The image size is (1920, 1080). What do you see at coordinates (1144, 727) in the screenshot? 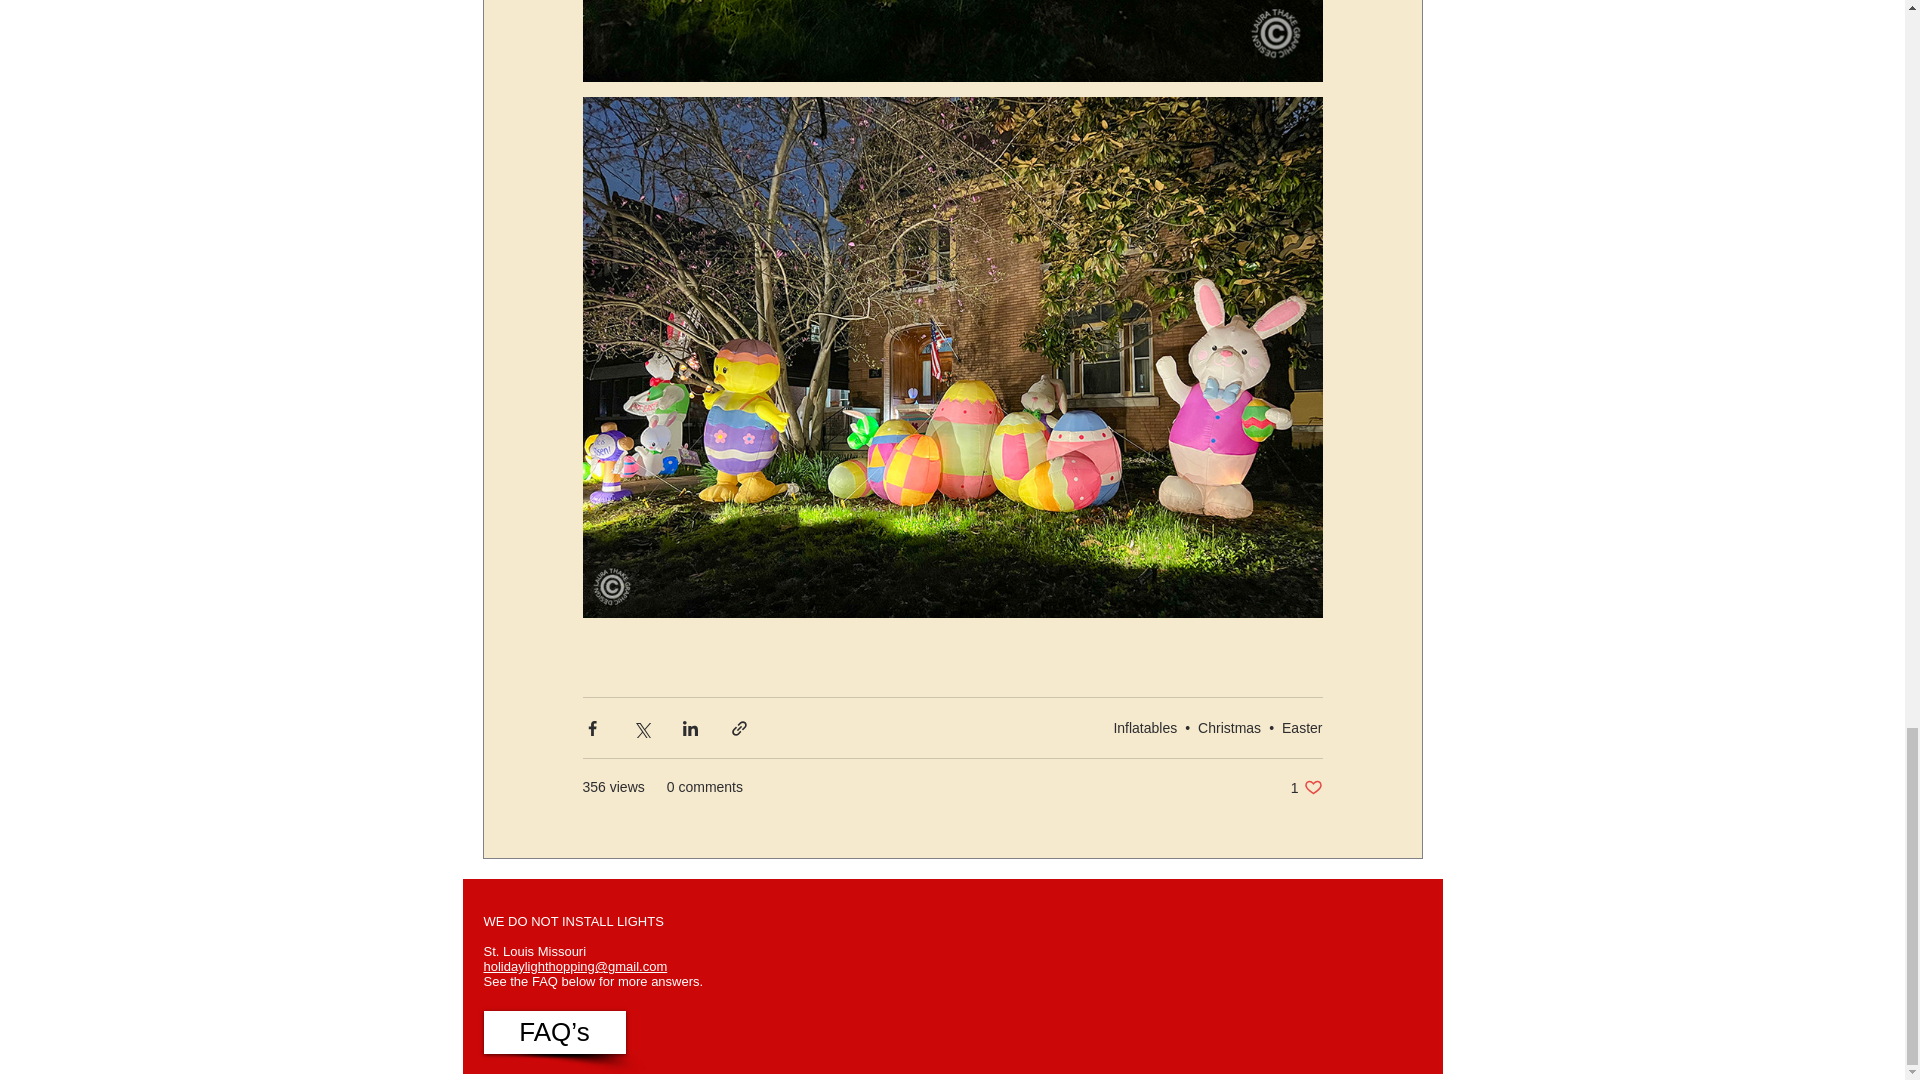
I see `Inflatables` at bounding box center [1144, 727].